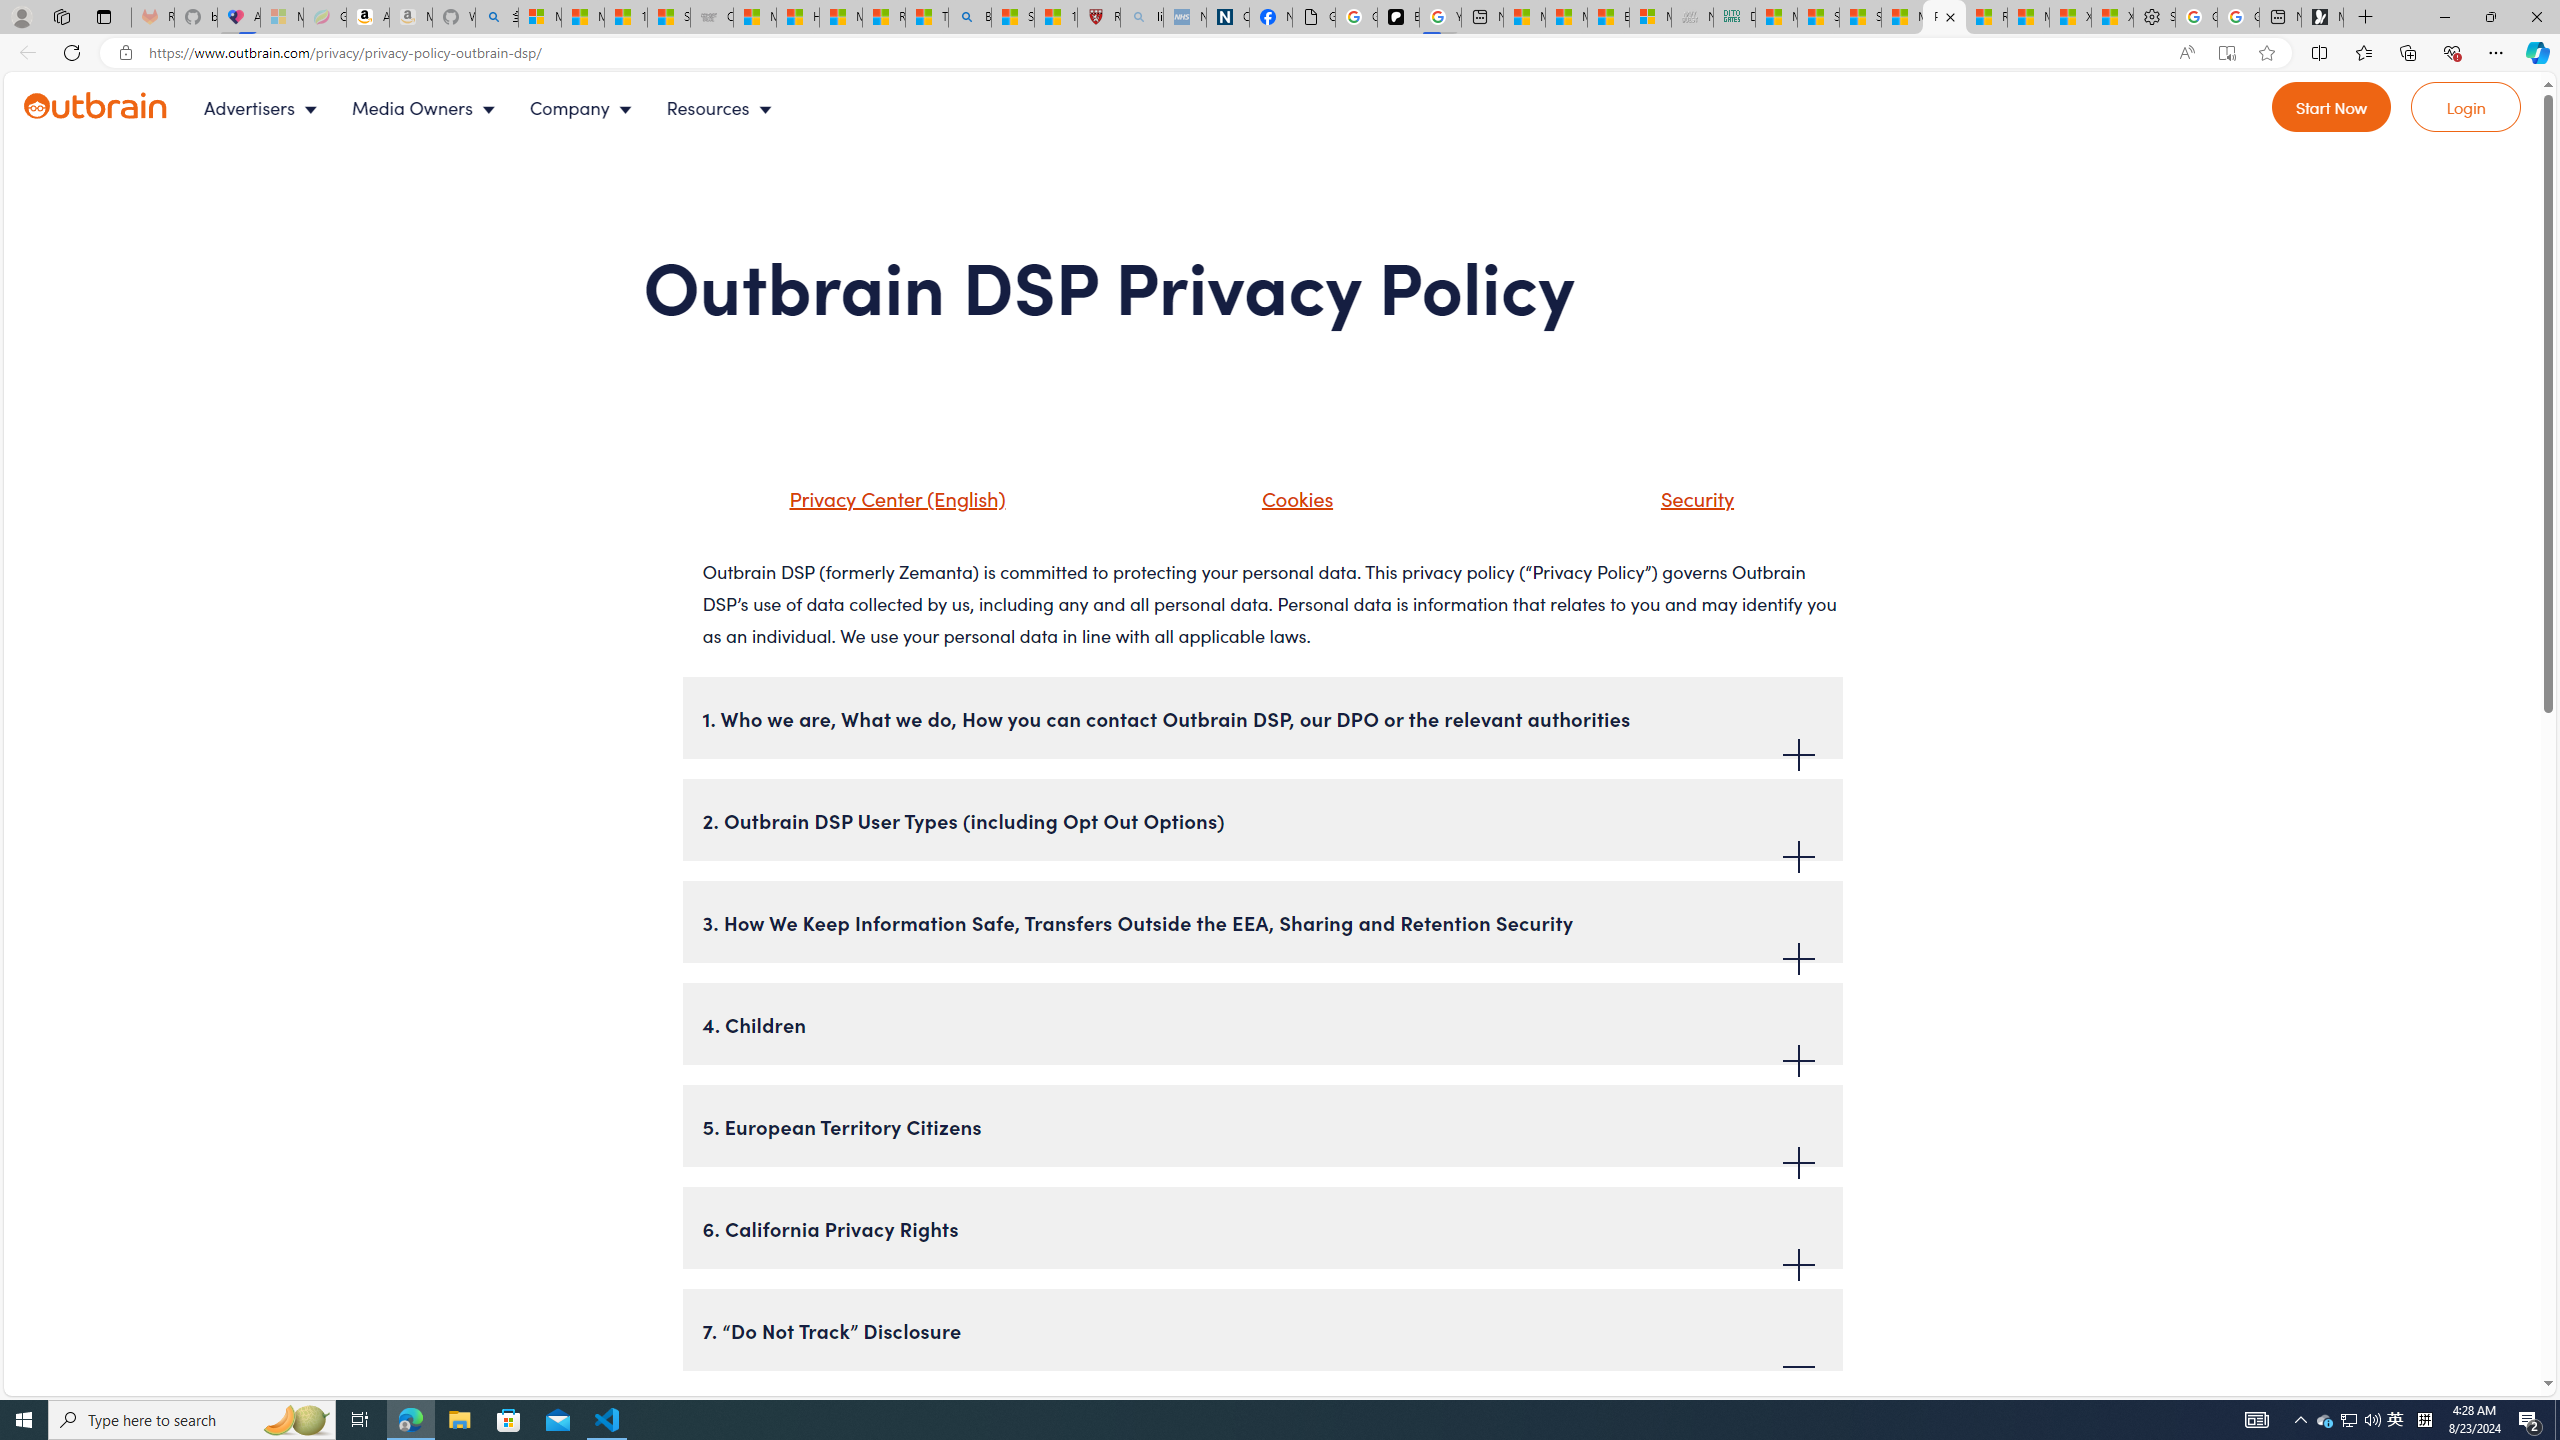  I want to click on Robert H. Shmerling, MD - Harvard Health, so click(1099, 17).